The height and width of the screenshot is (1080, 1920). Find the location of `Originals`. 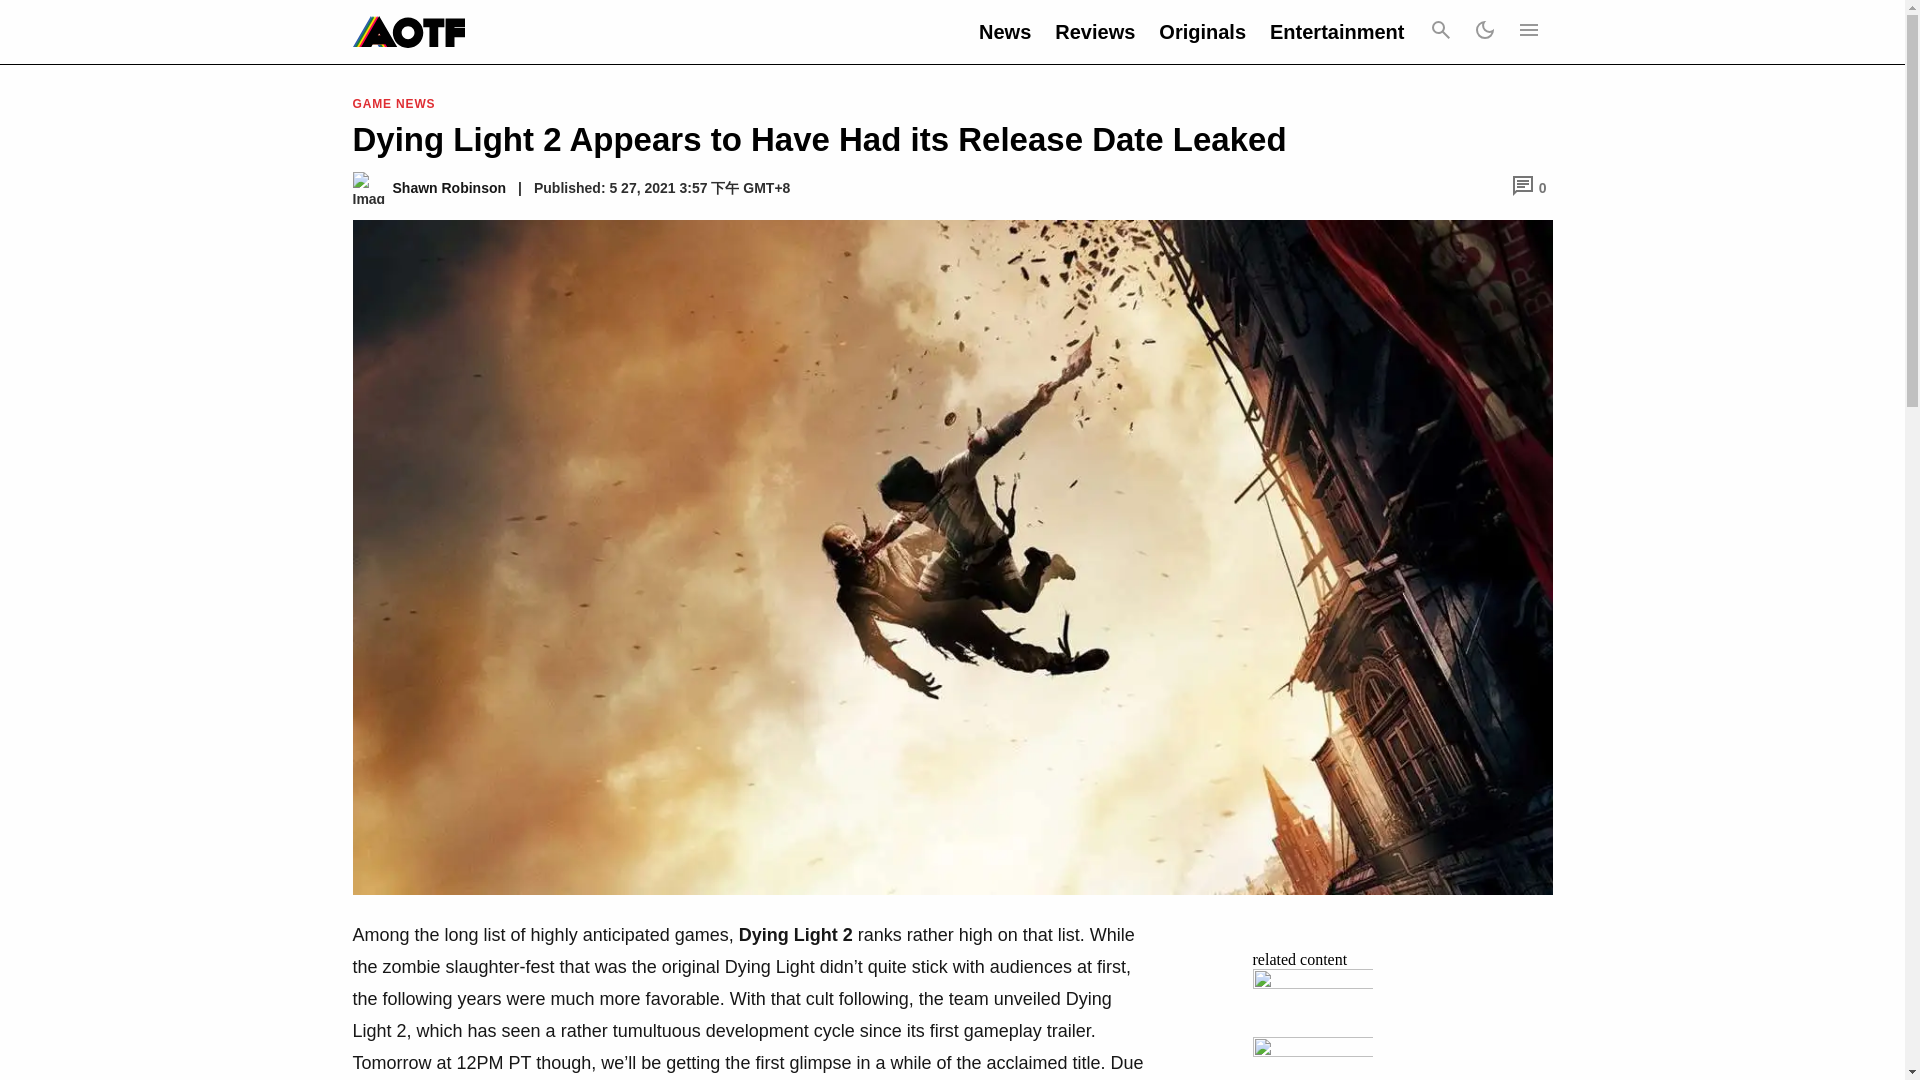

Originals is located at coordinates (1202, 32).